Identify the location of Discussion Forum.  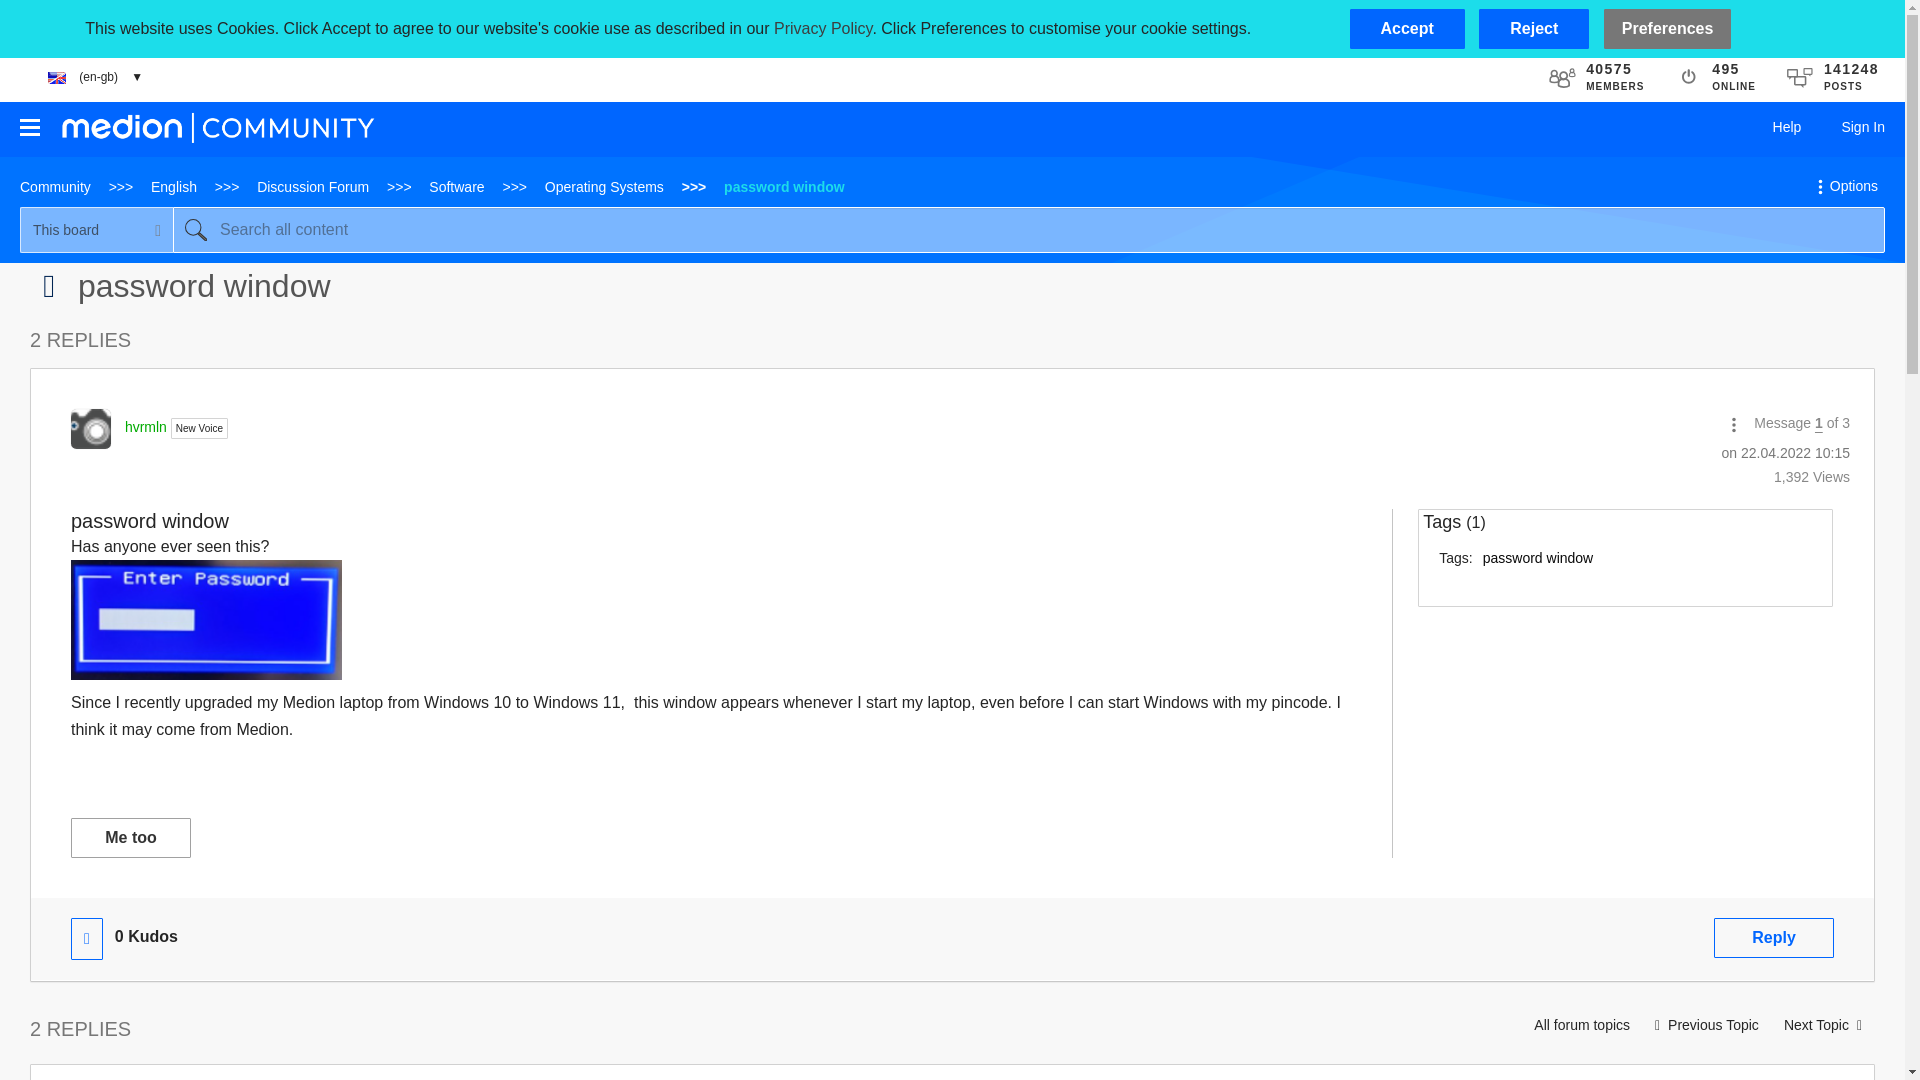
(312, 187).